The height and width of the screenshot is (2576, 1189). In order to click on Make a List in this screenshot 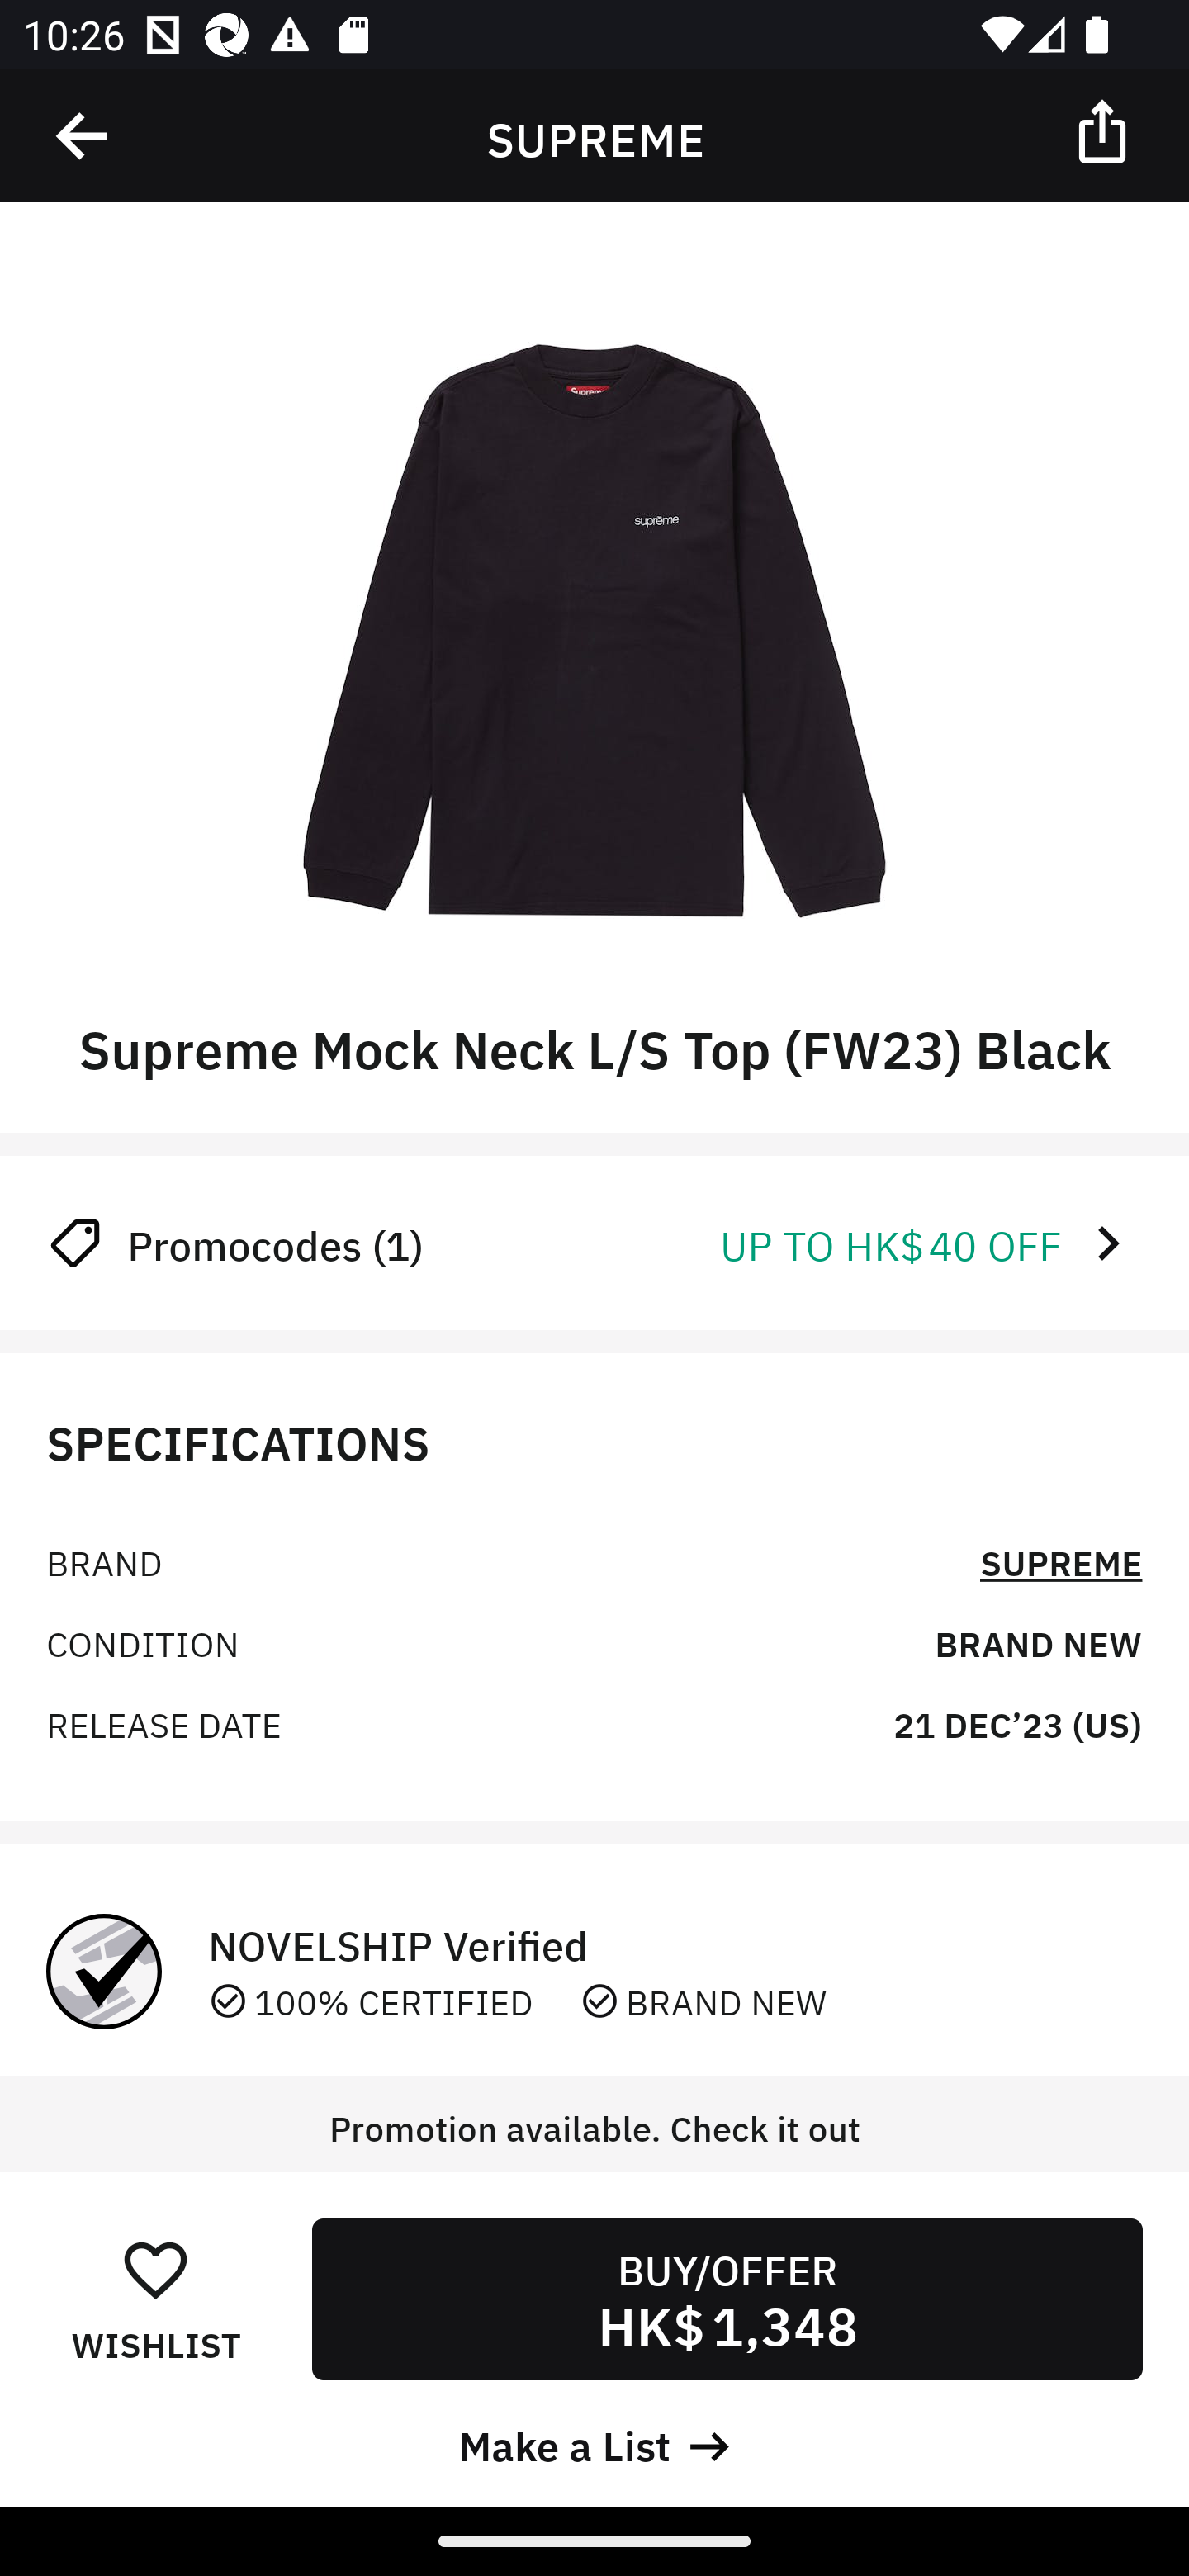, I will do `click(594, 2442)`.